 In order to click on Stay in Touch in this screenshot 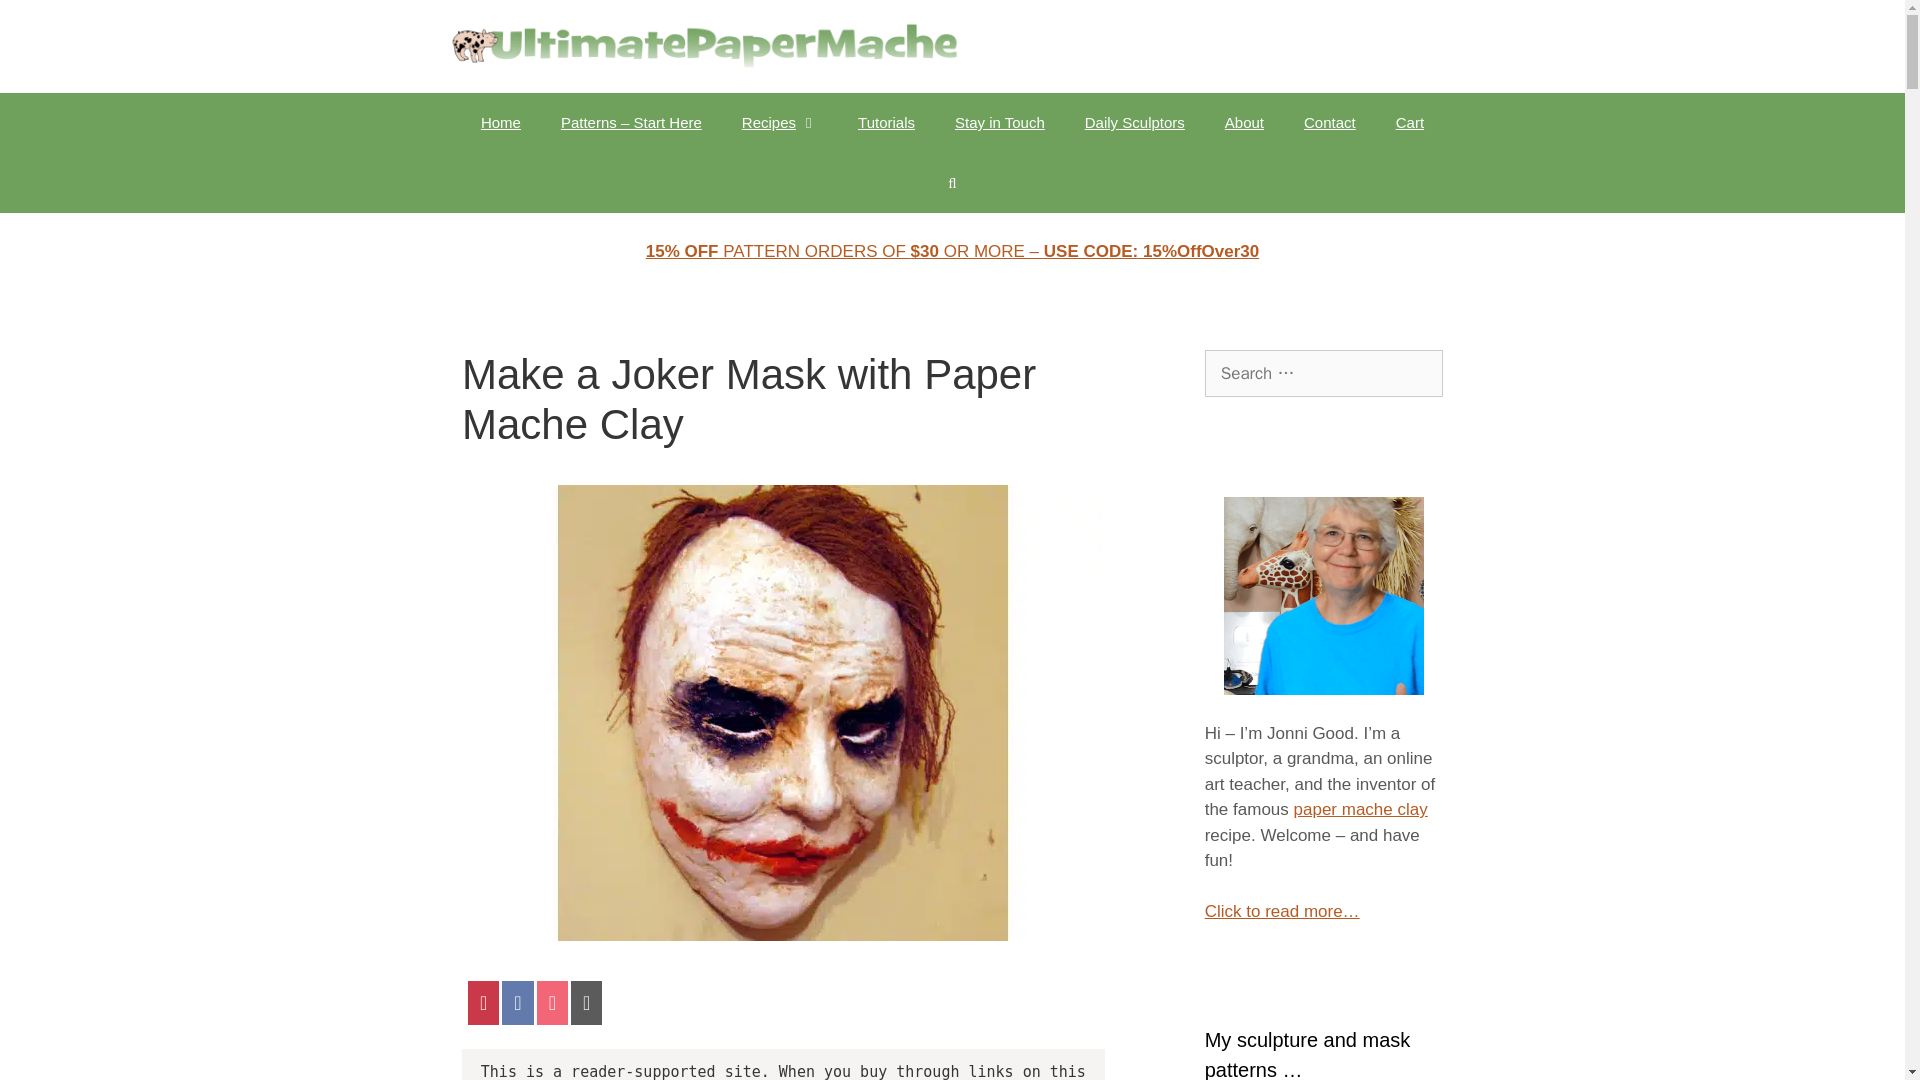, I will do `click(1000, 122)`.